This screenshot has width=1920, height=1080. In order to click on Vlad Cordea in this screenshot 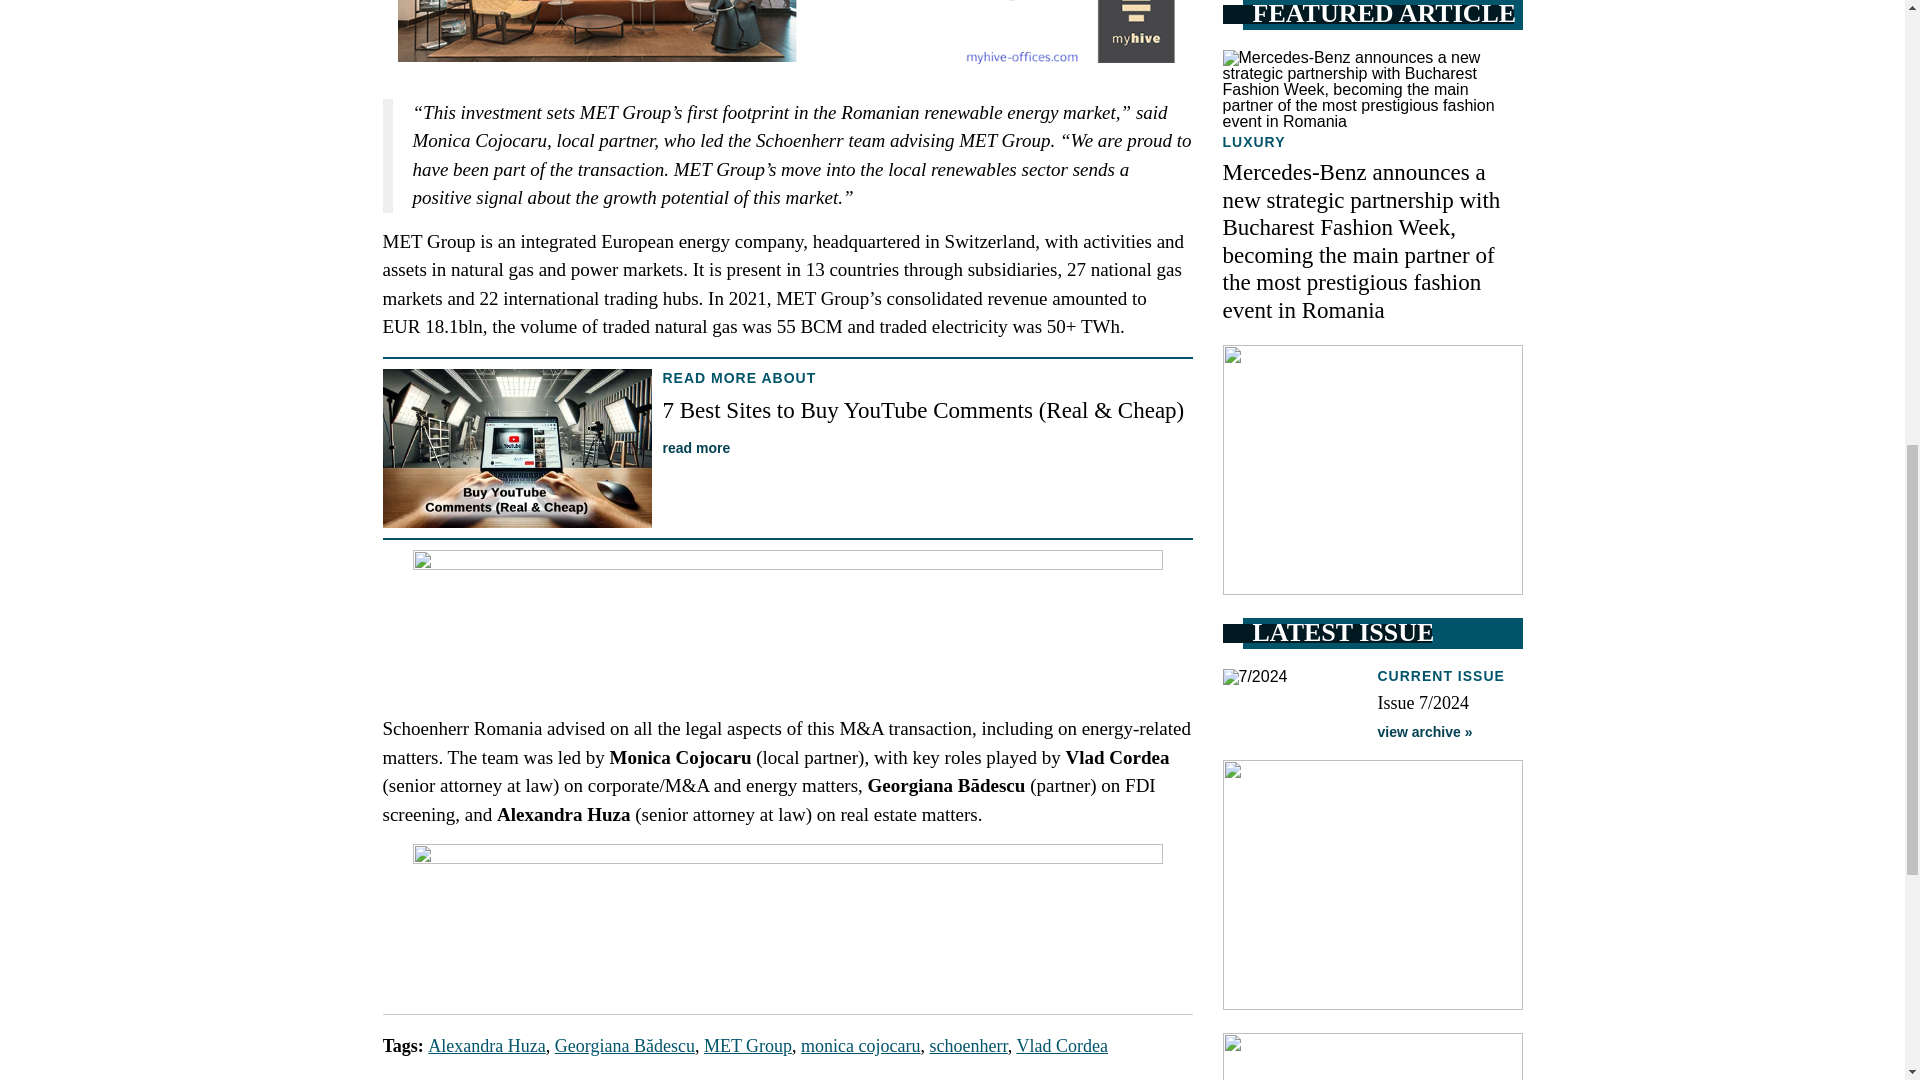, I will do `click(1061, 1046)`.